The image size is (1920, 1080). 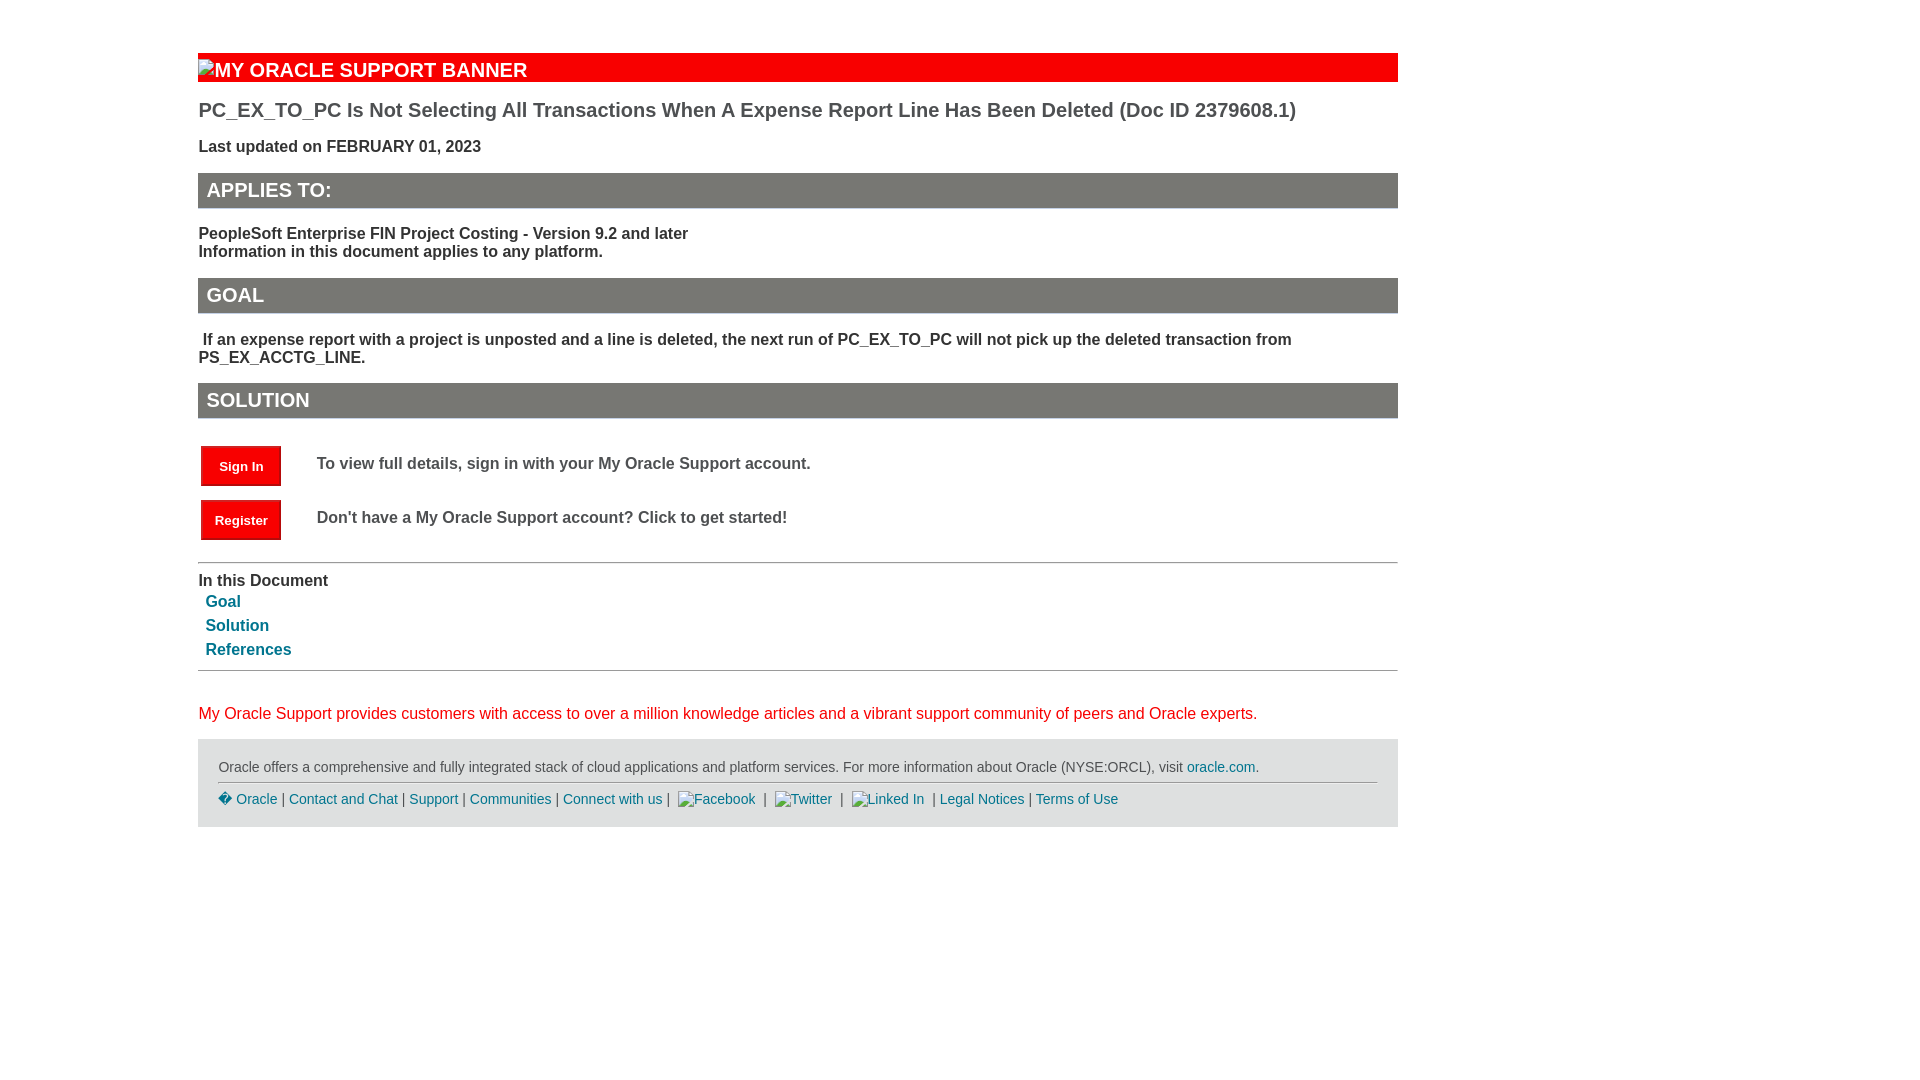 I want to click on oracle.com, so click(x=1220, y=767).